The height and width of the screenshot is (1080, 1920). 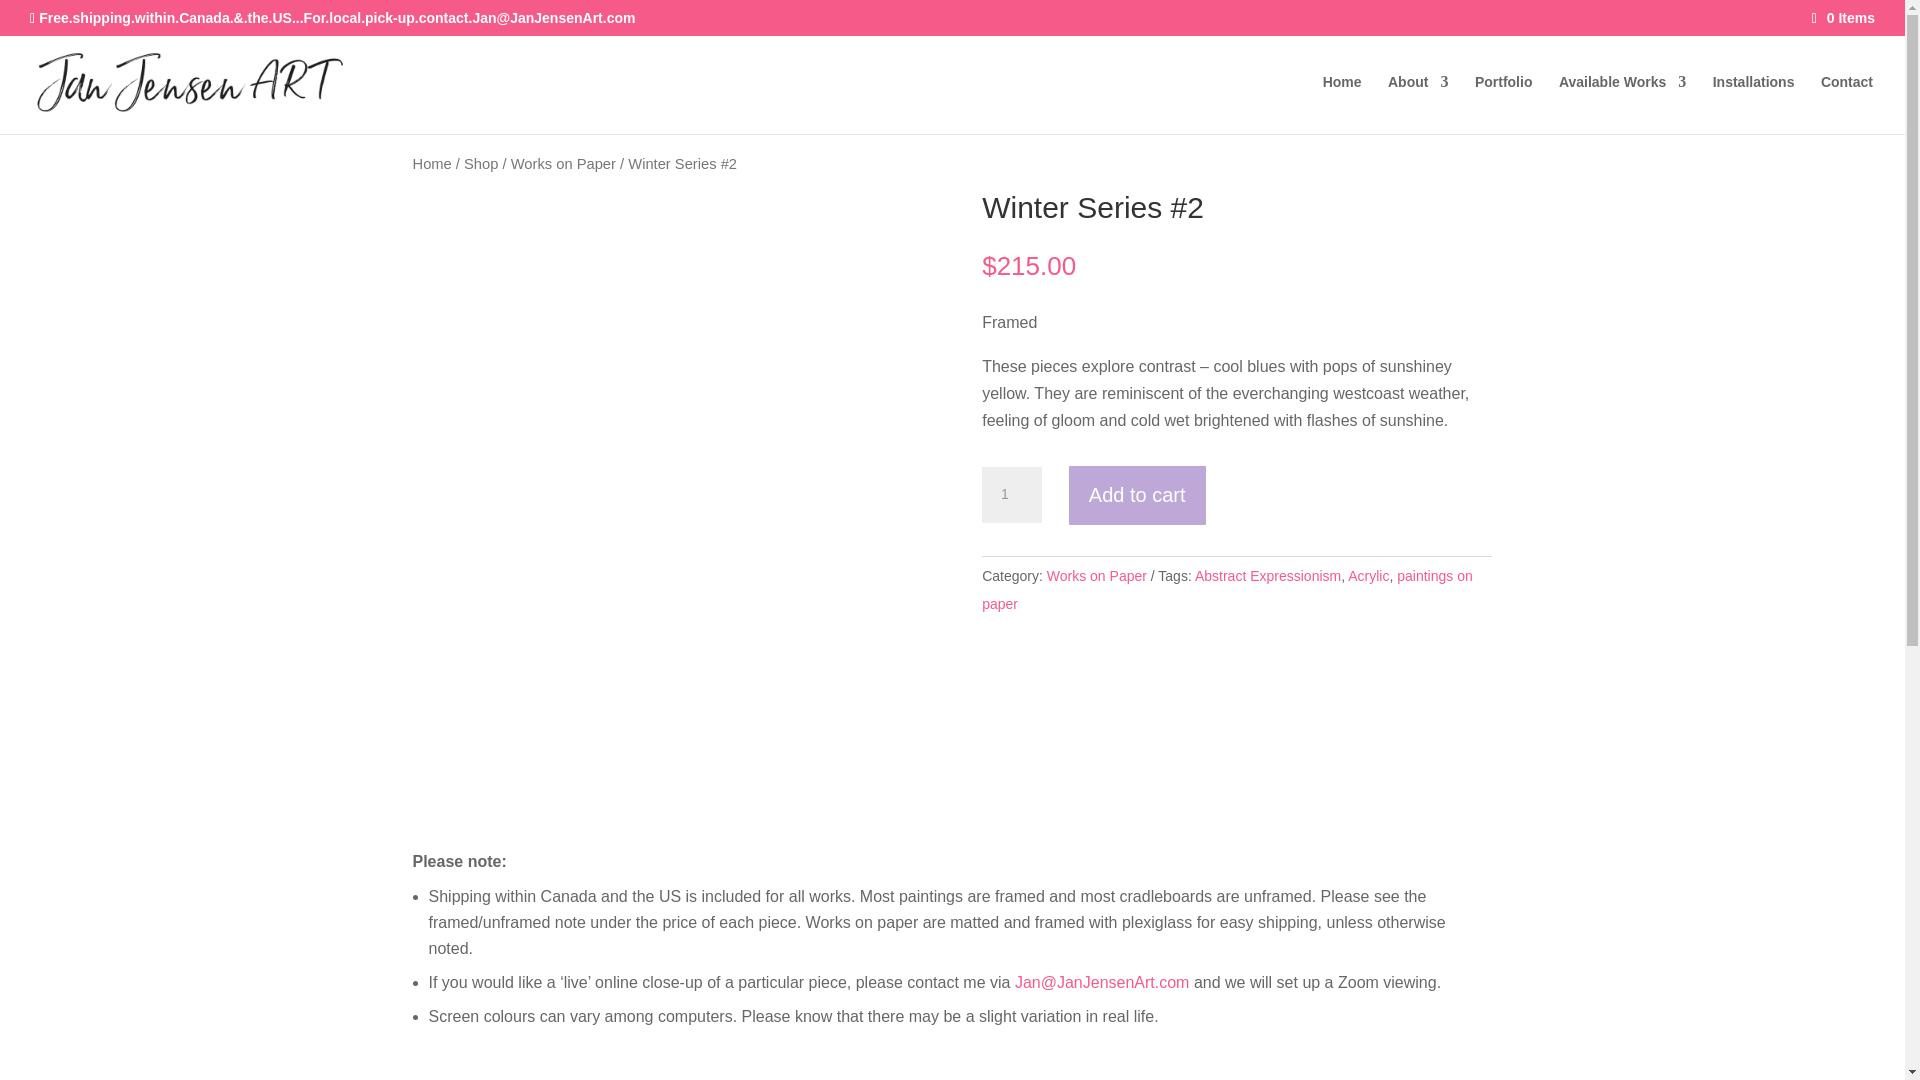 What do you see at coordinates (1137, 496) in the screenshot?
I see `Add to cart` at bounding box center [1137, 496].